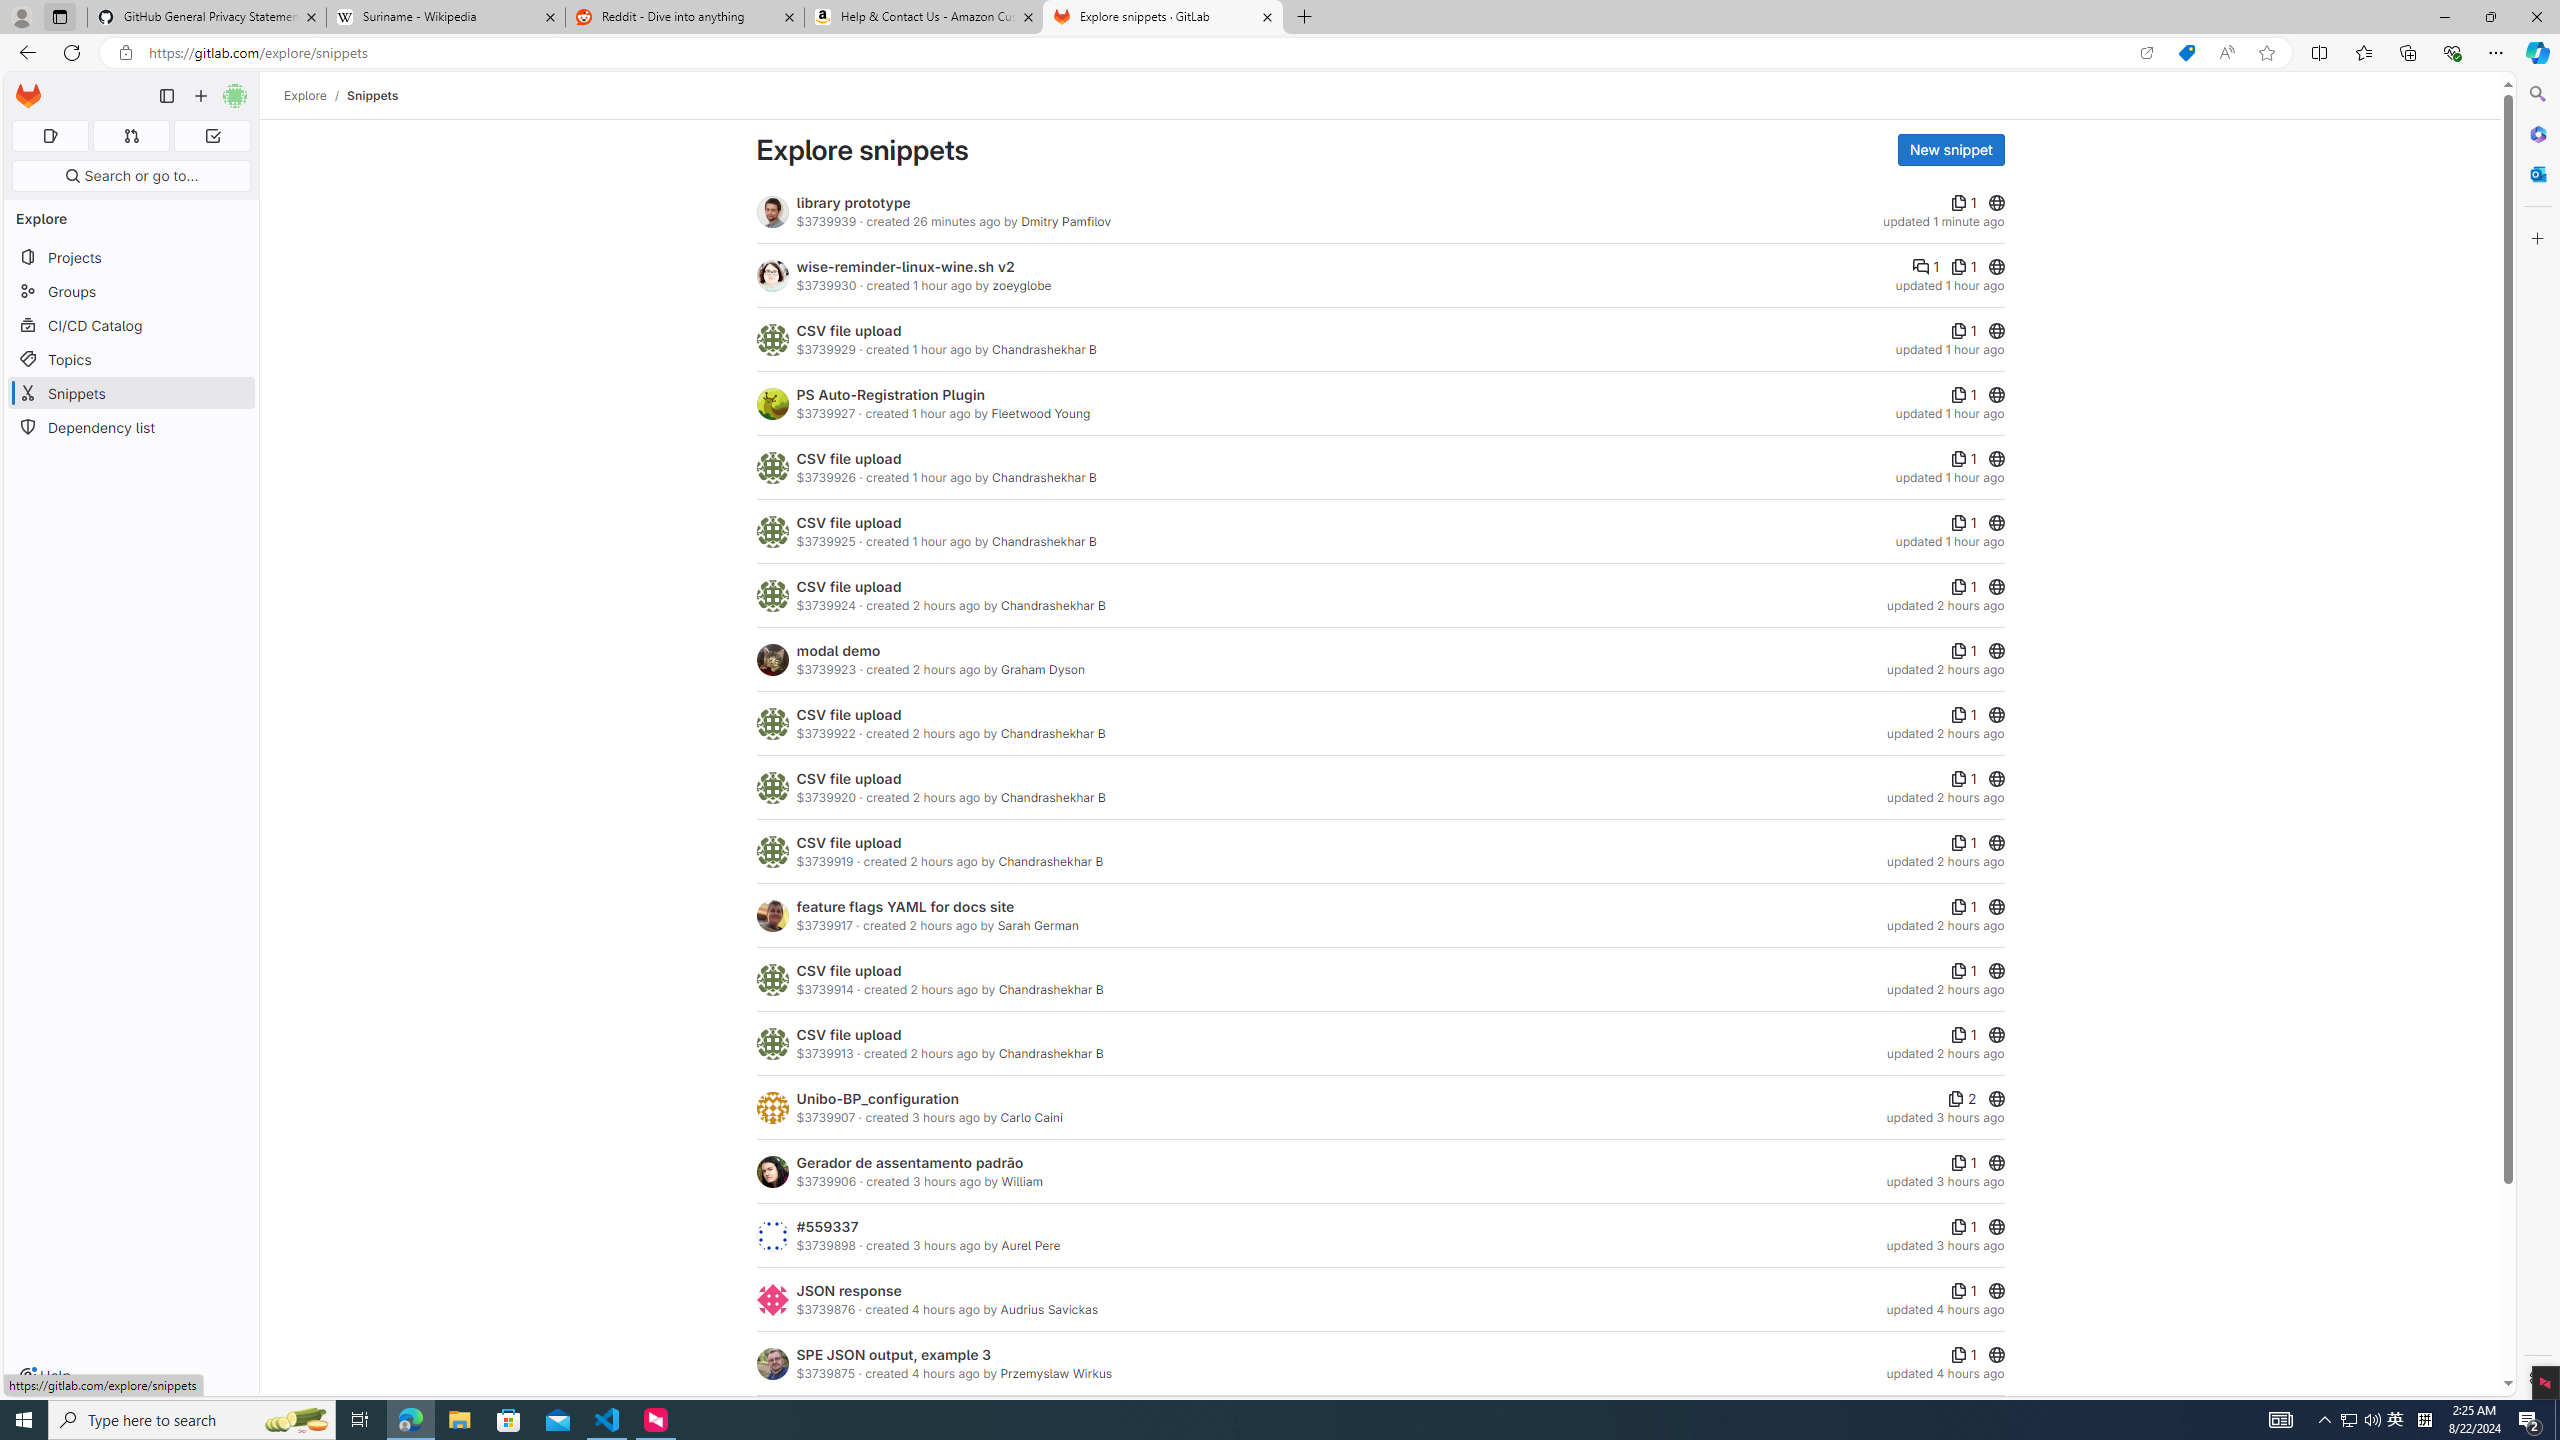 The width and height of the screenshot is (2560, 1440). Describe the element at coordinates (2146, 53) in the screenshot. I see `Open in app` at that location.